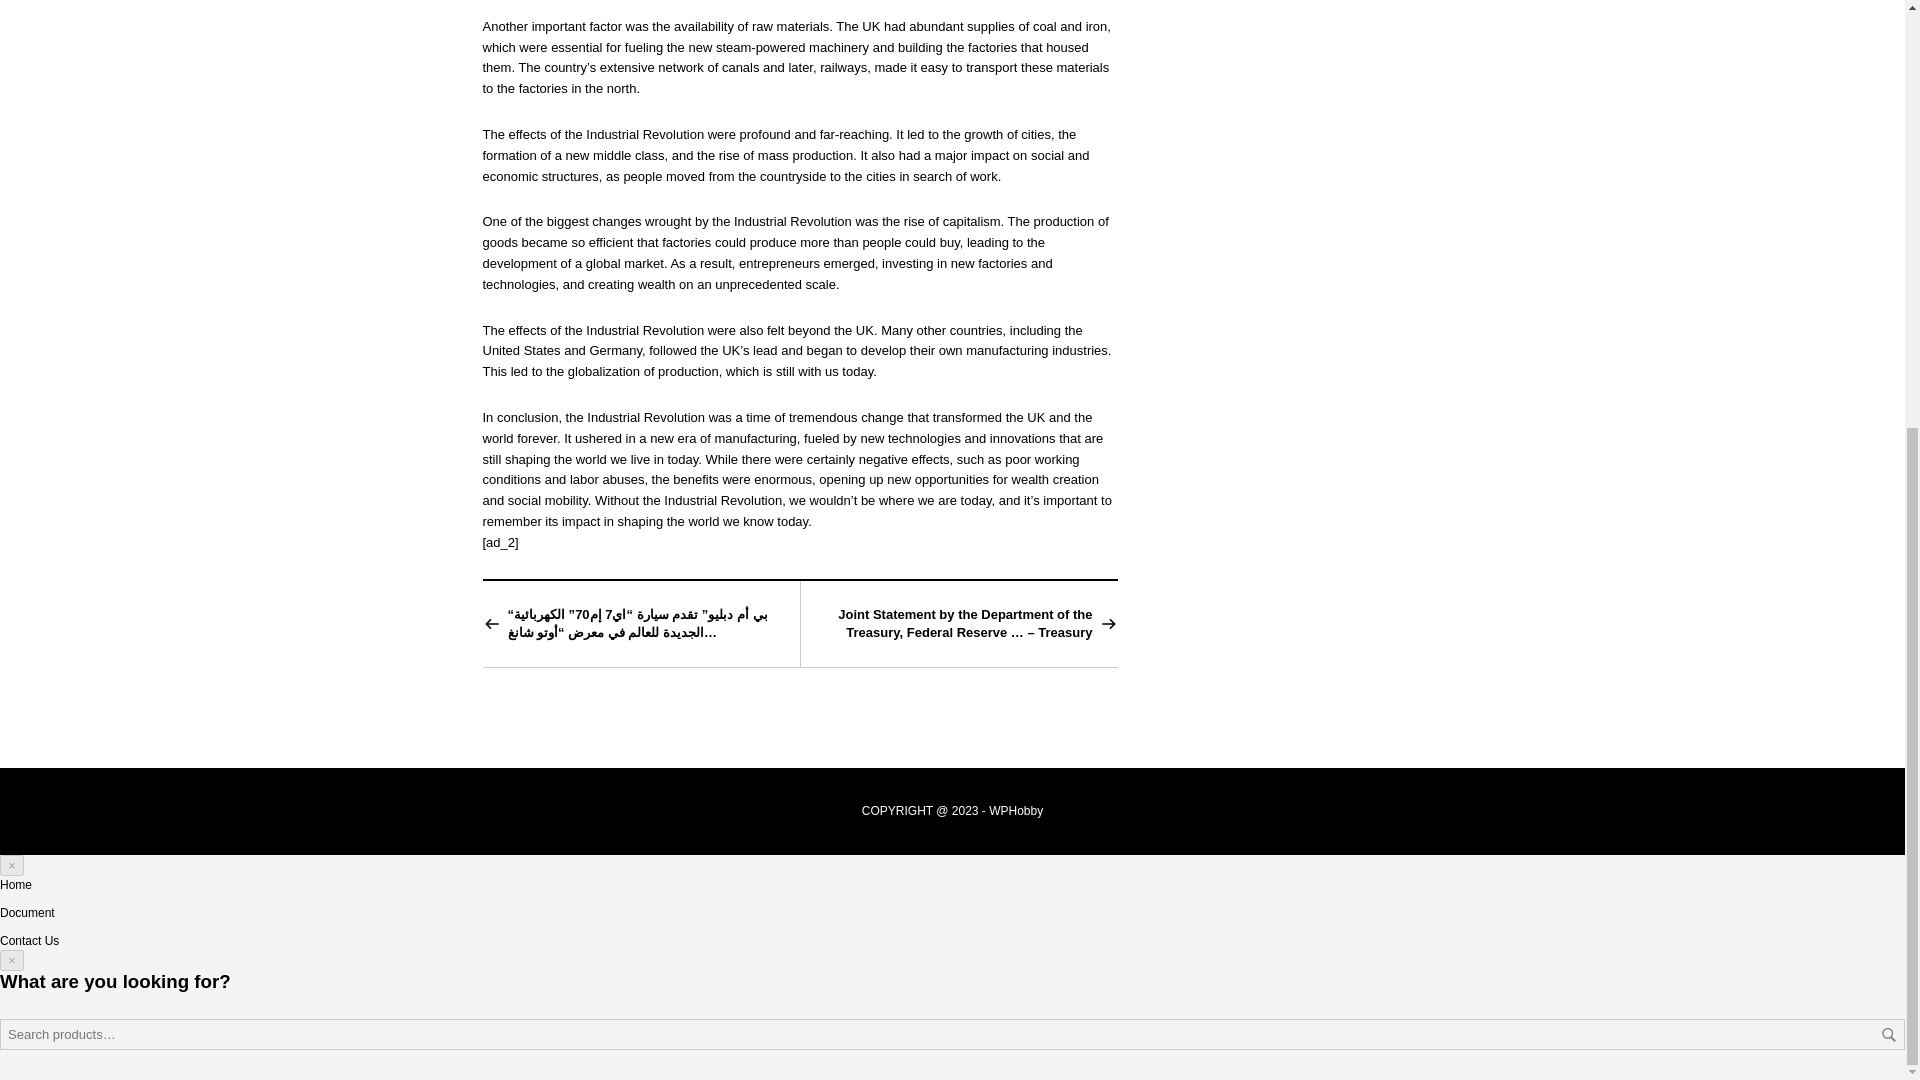 This screenshot has height=1080, width=1920. Describe the element at coordinates (1888, 1035) in the screenshot. I see `Search` at that location.